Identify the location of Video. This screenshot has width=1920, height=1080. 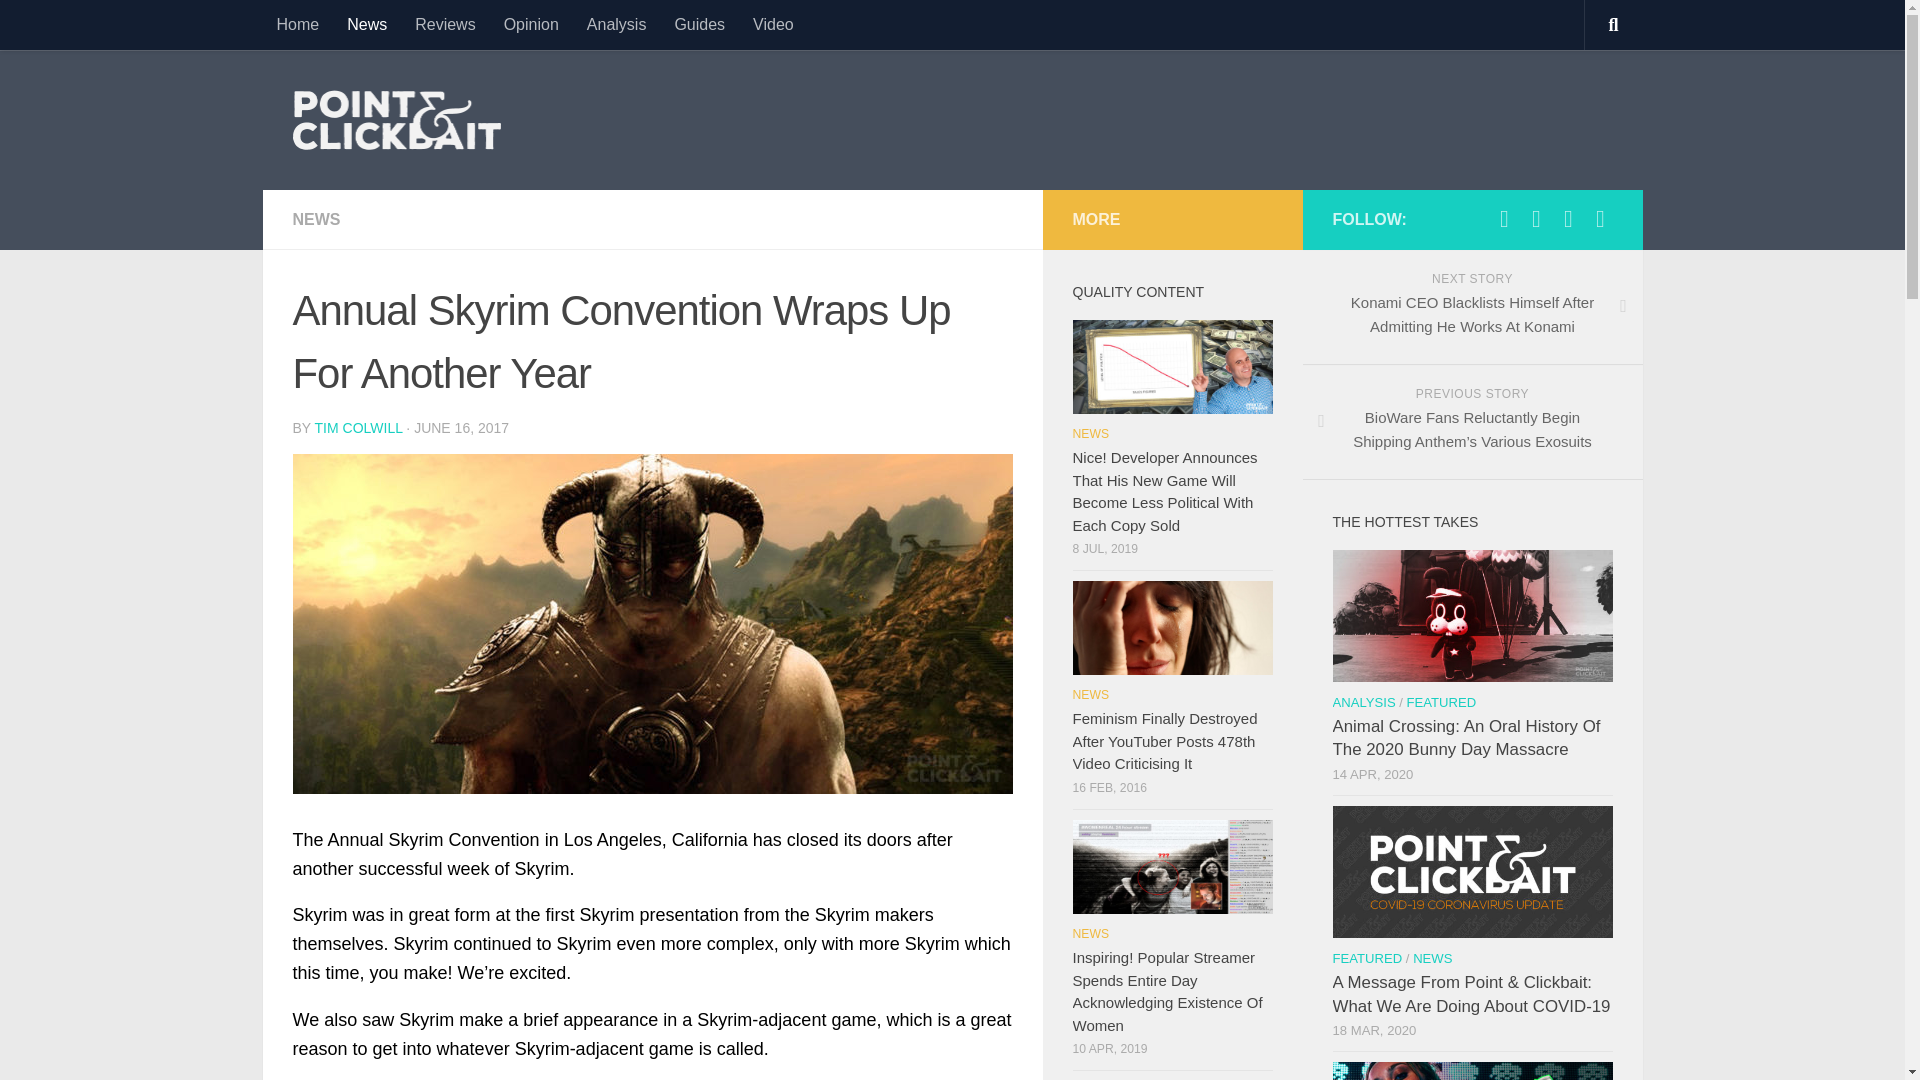
(774, 24).